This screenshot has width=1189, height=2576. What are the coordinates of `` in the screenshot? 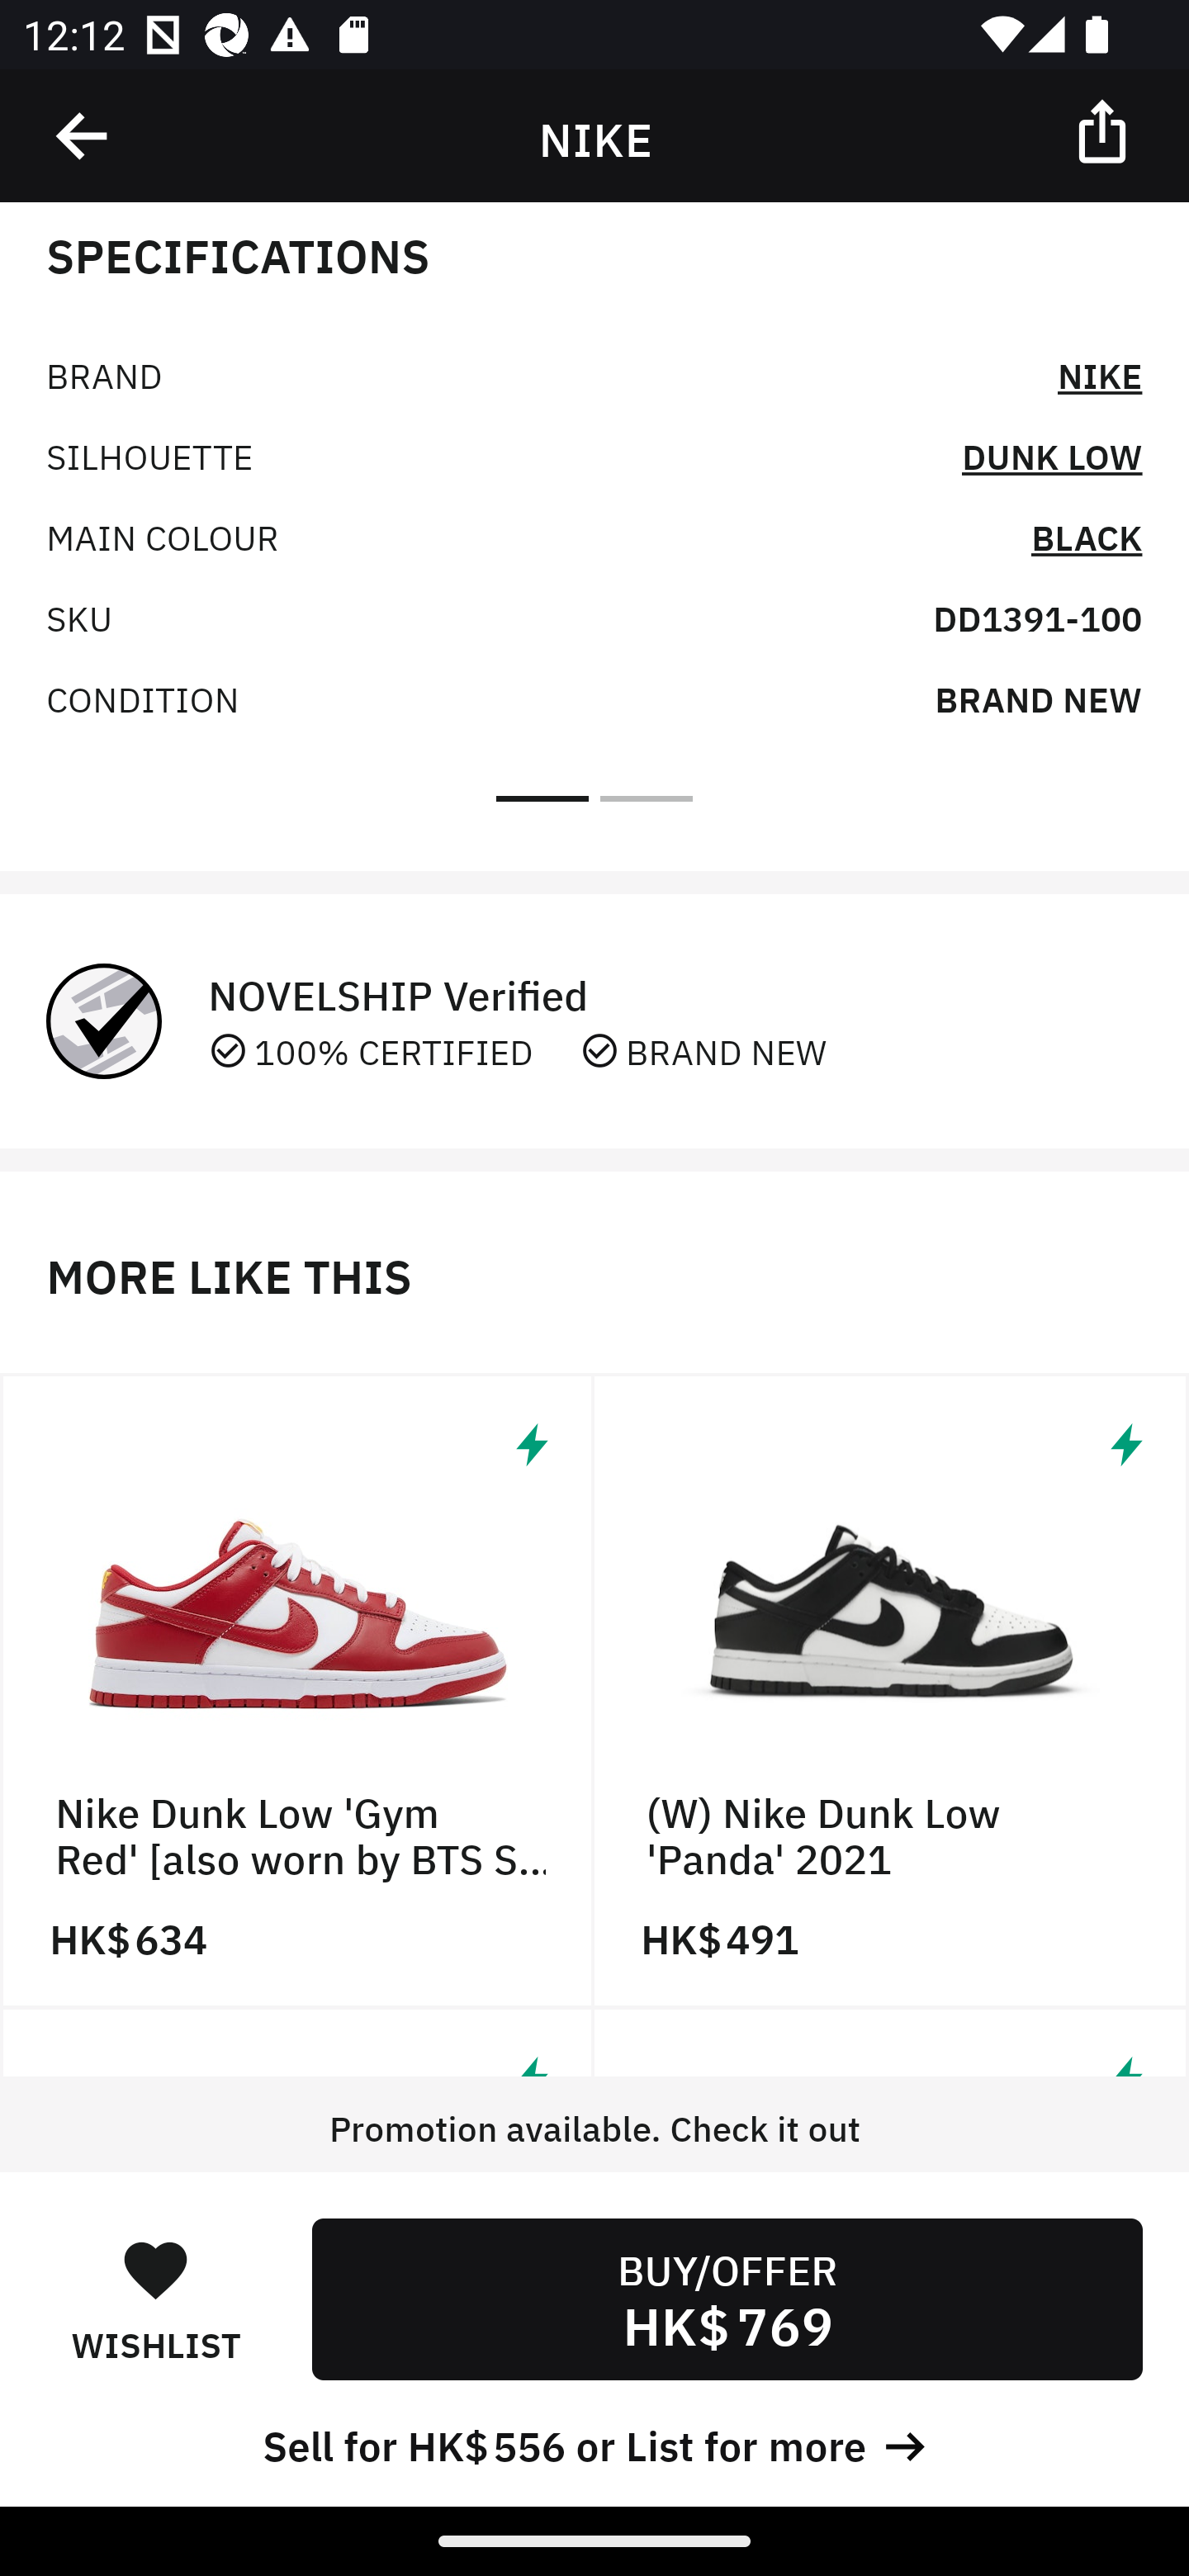 It's located at (83, 136).